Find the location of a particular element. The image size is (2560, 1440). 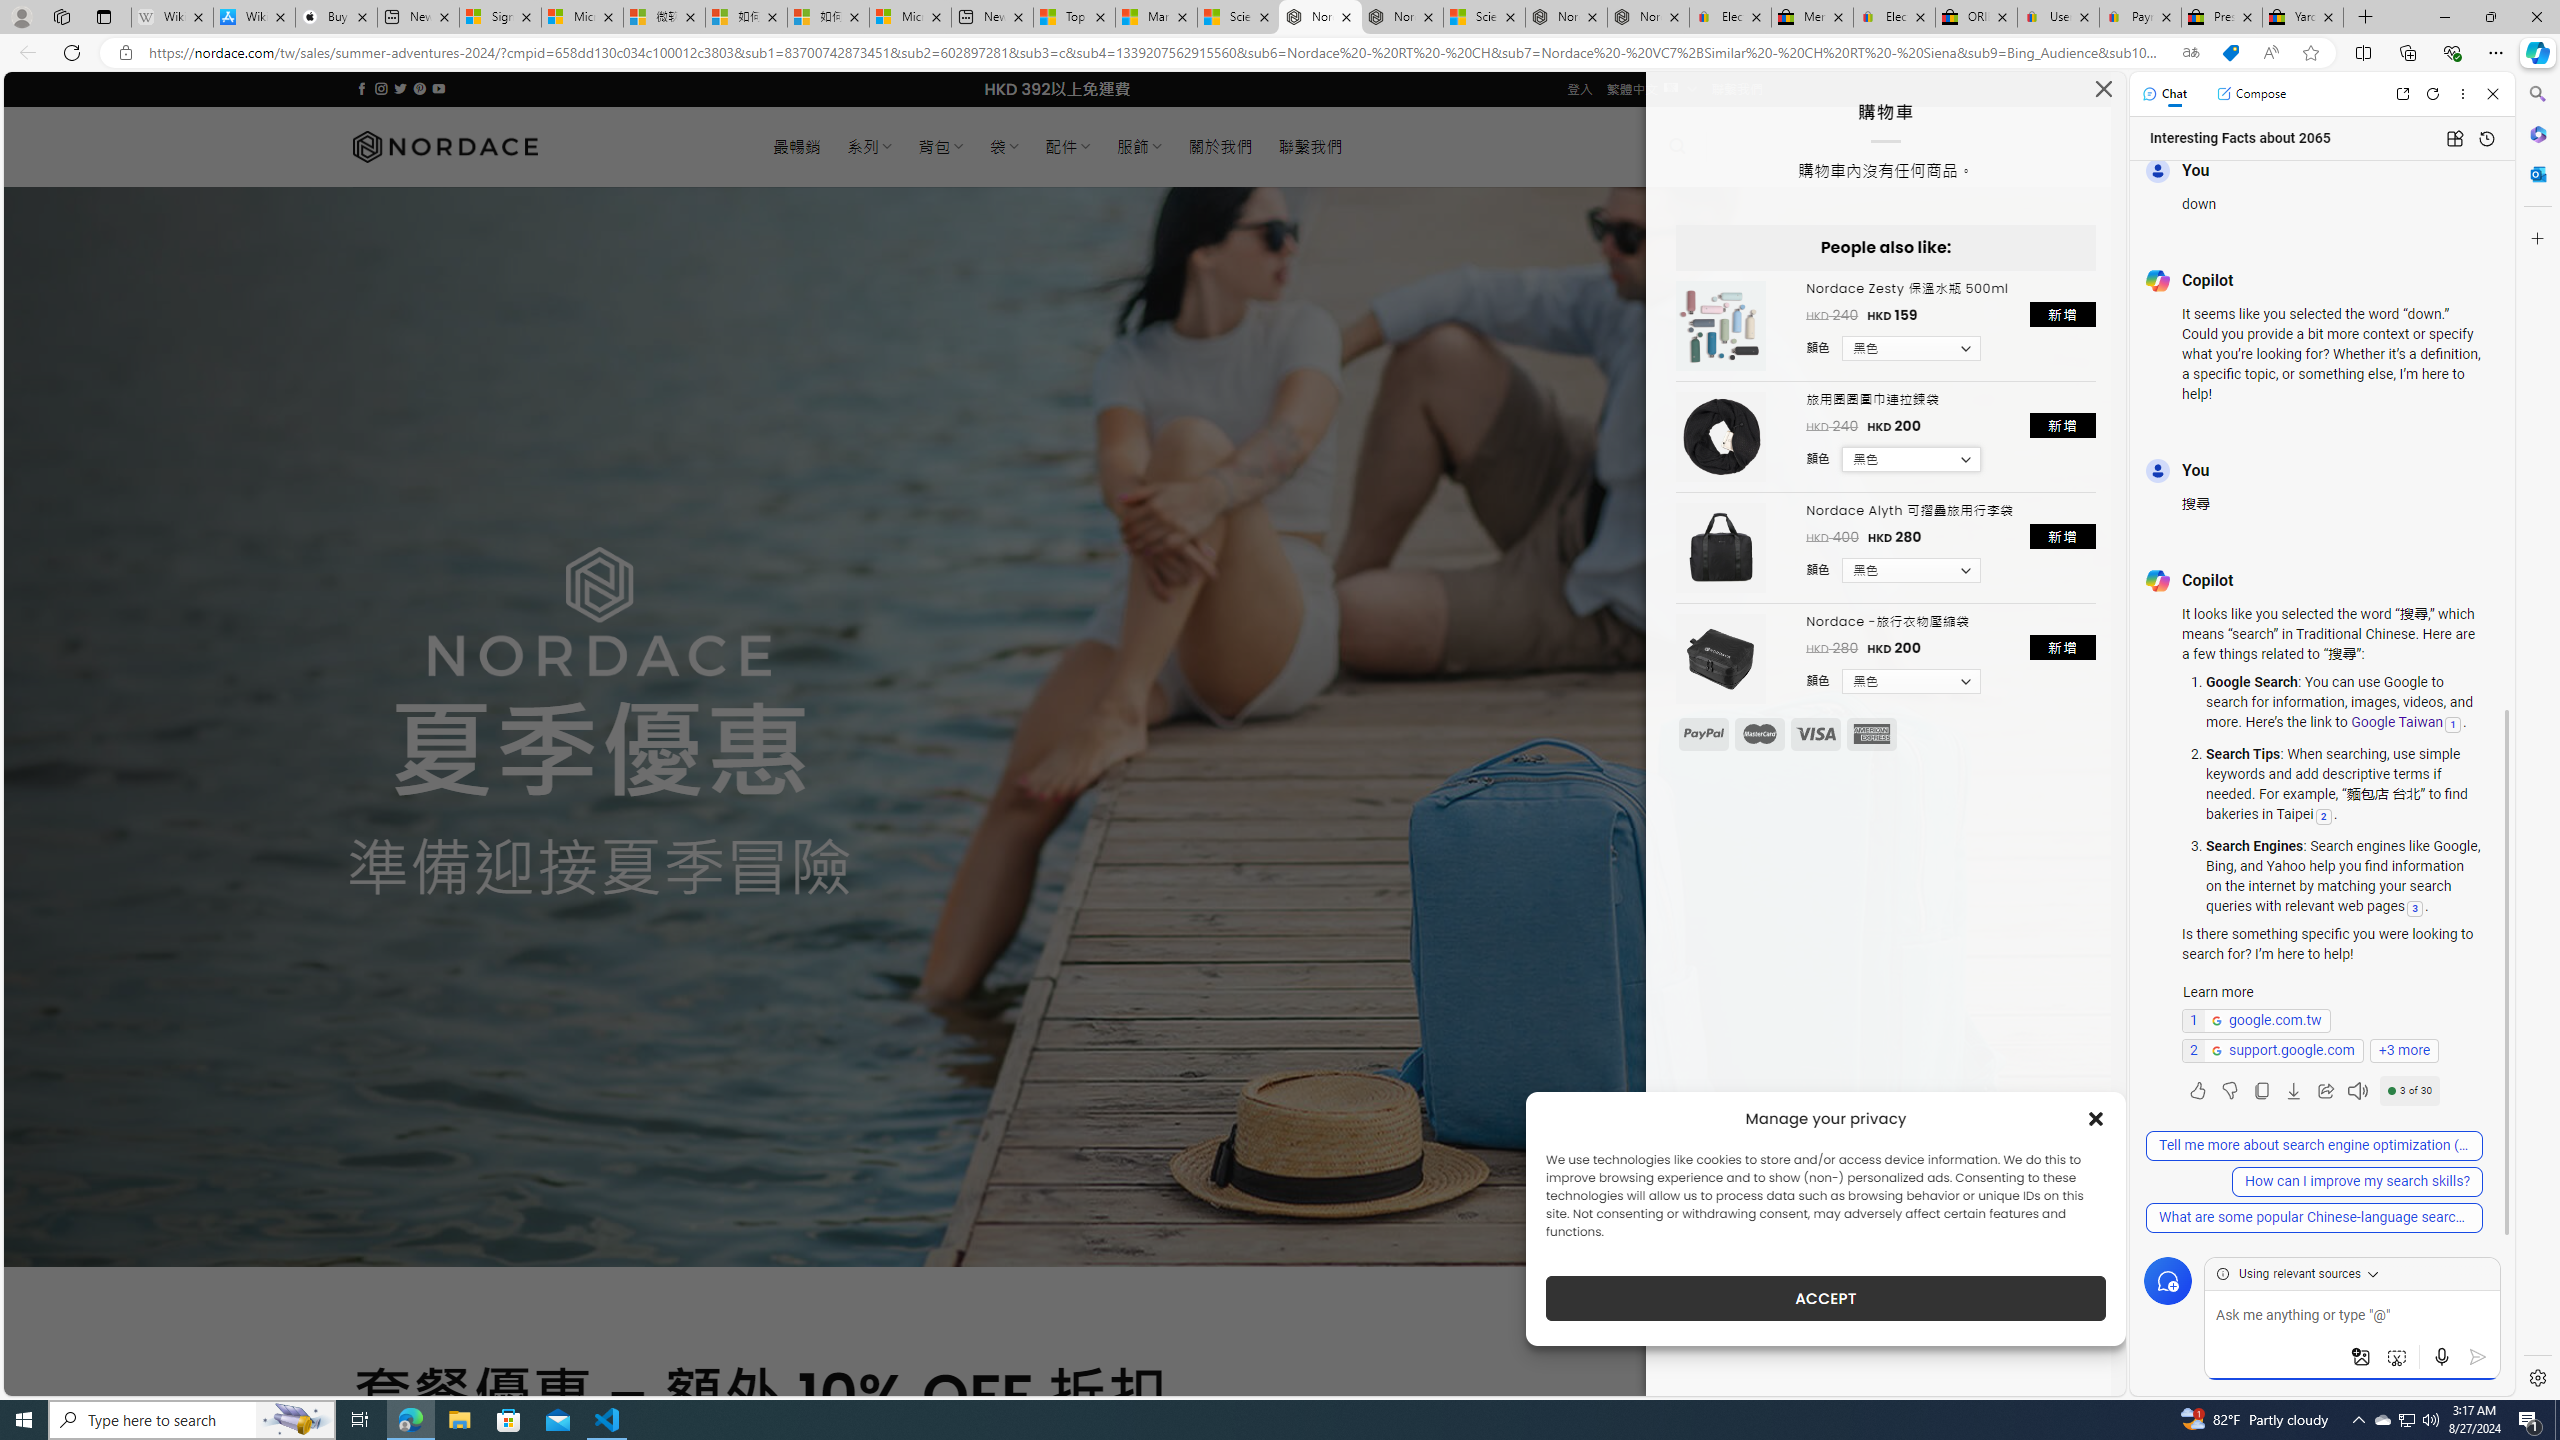

Open link in new tab is located at coordinates (2402, 94).